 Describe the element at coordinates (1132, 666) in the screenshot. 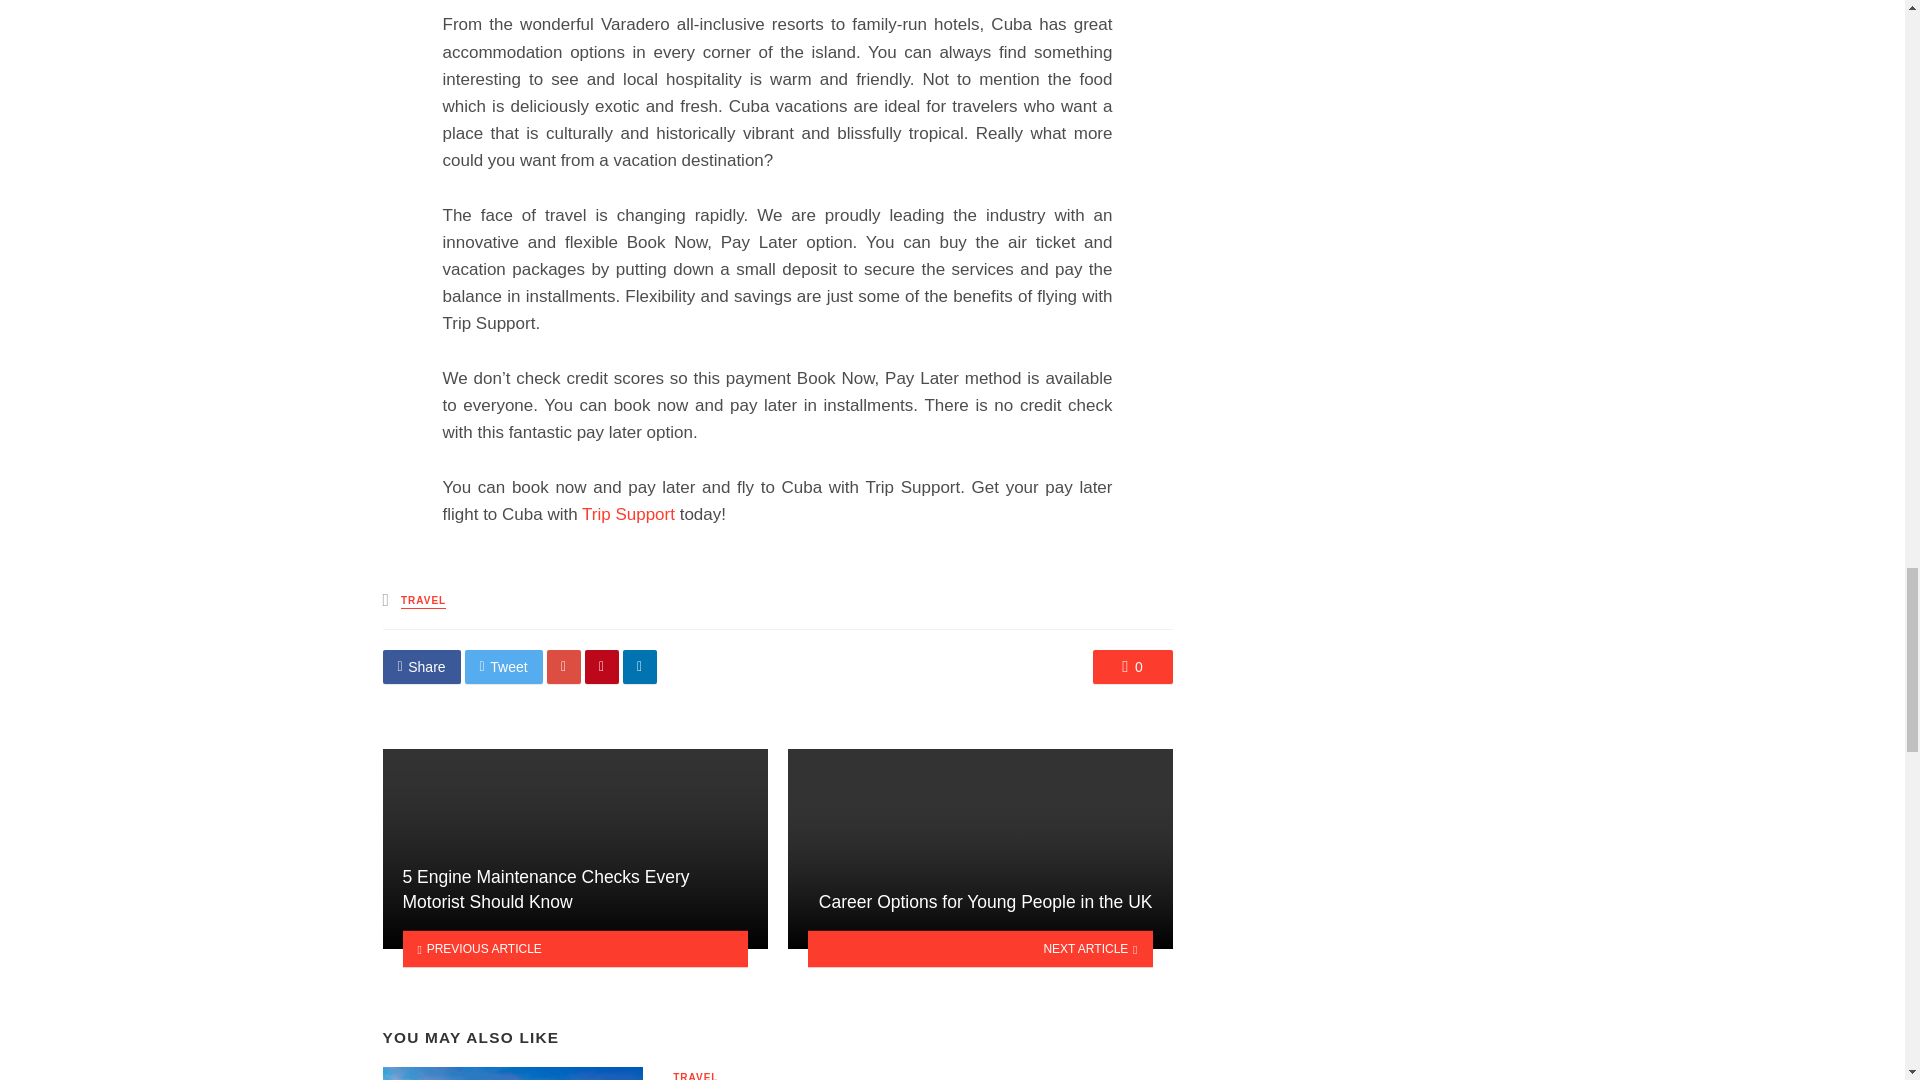

I see `0` at that location.